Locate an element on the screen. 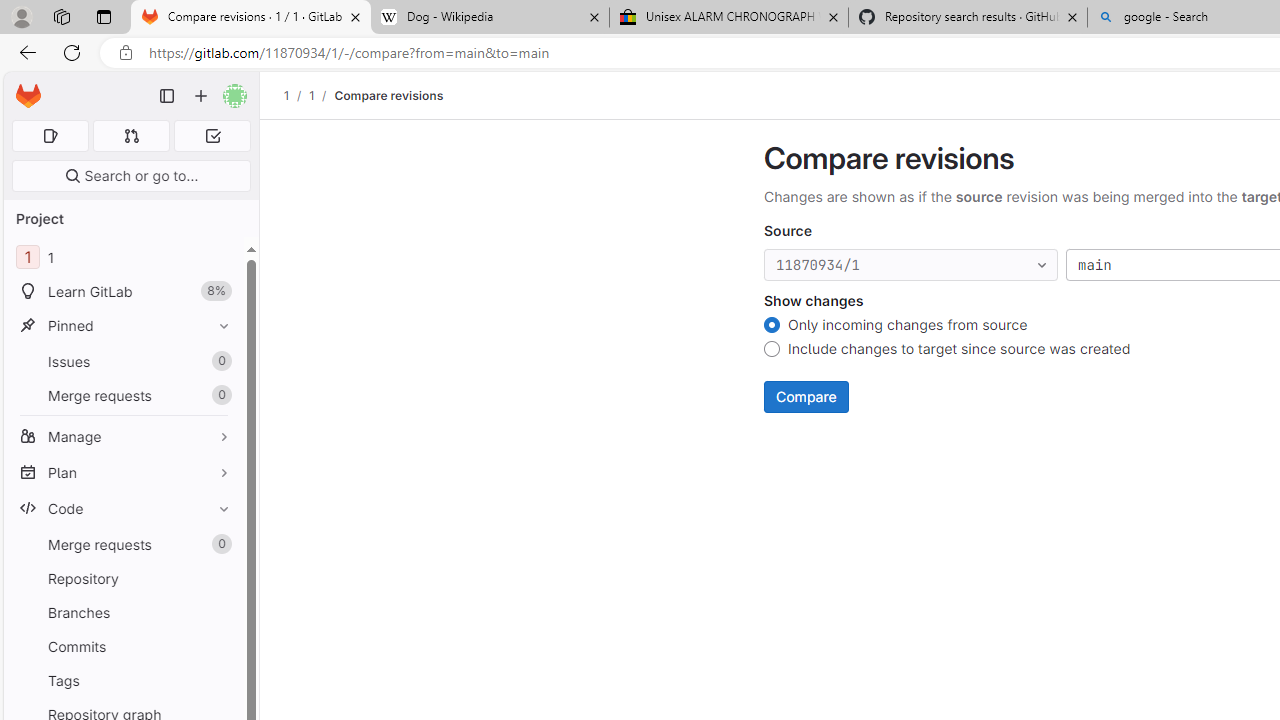 This screenshot has width=1280, height=720. Create new... is located at coordinates (201, 96).